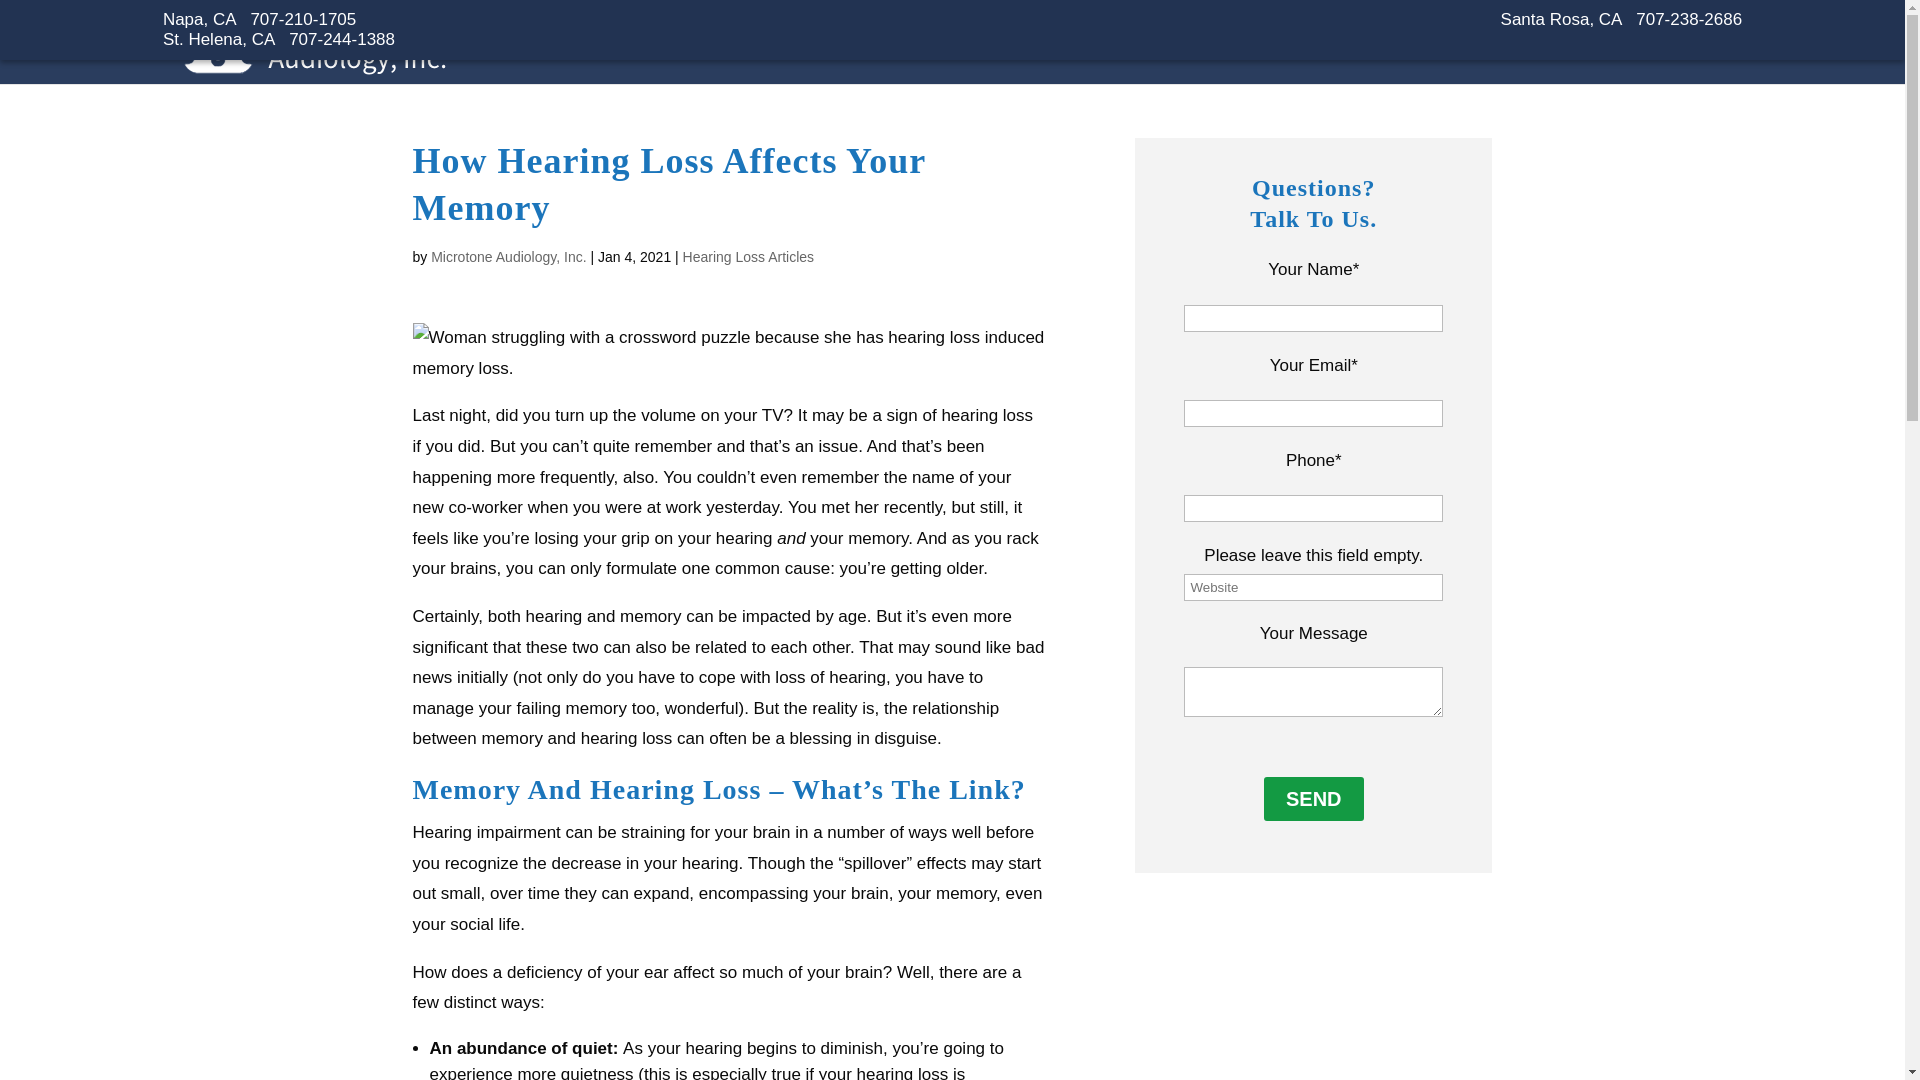 This screenshot has width=1920, height=1080. Describe the element at coordinates (1313, 798) in the screenshot. I see `Send` at that location.